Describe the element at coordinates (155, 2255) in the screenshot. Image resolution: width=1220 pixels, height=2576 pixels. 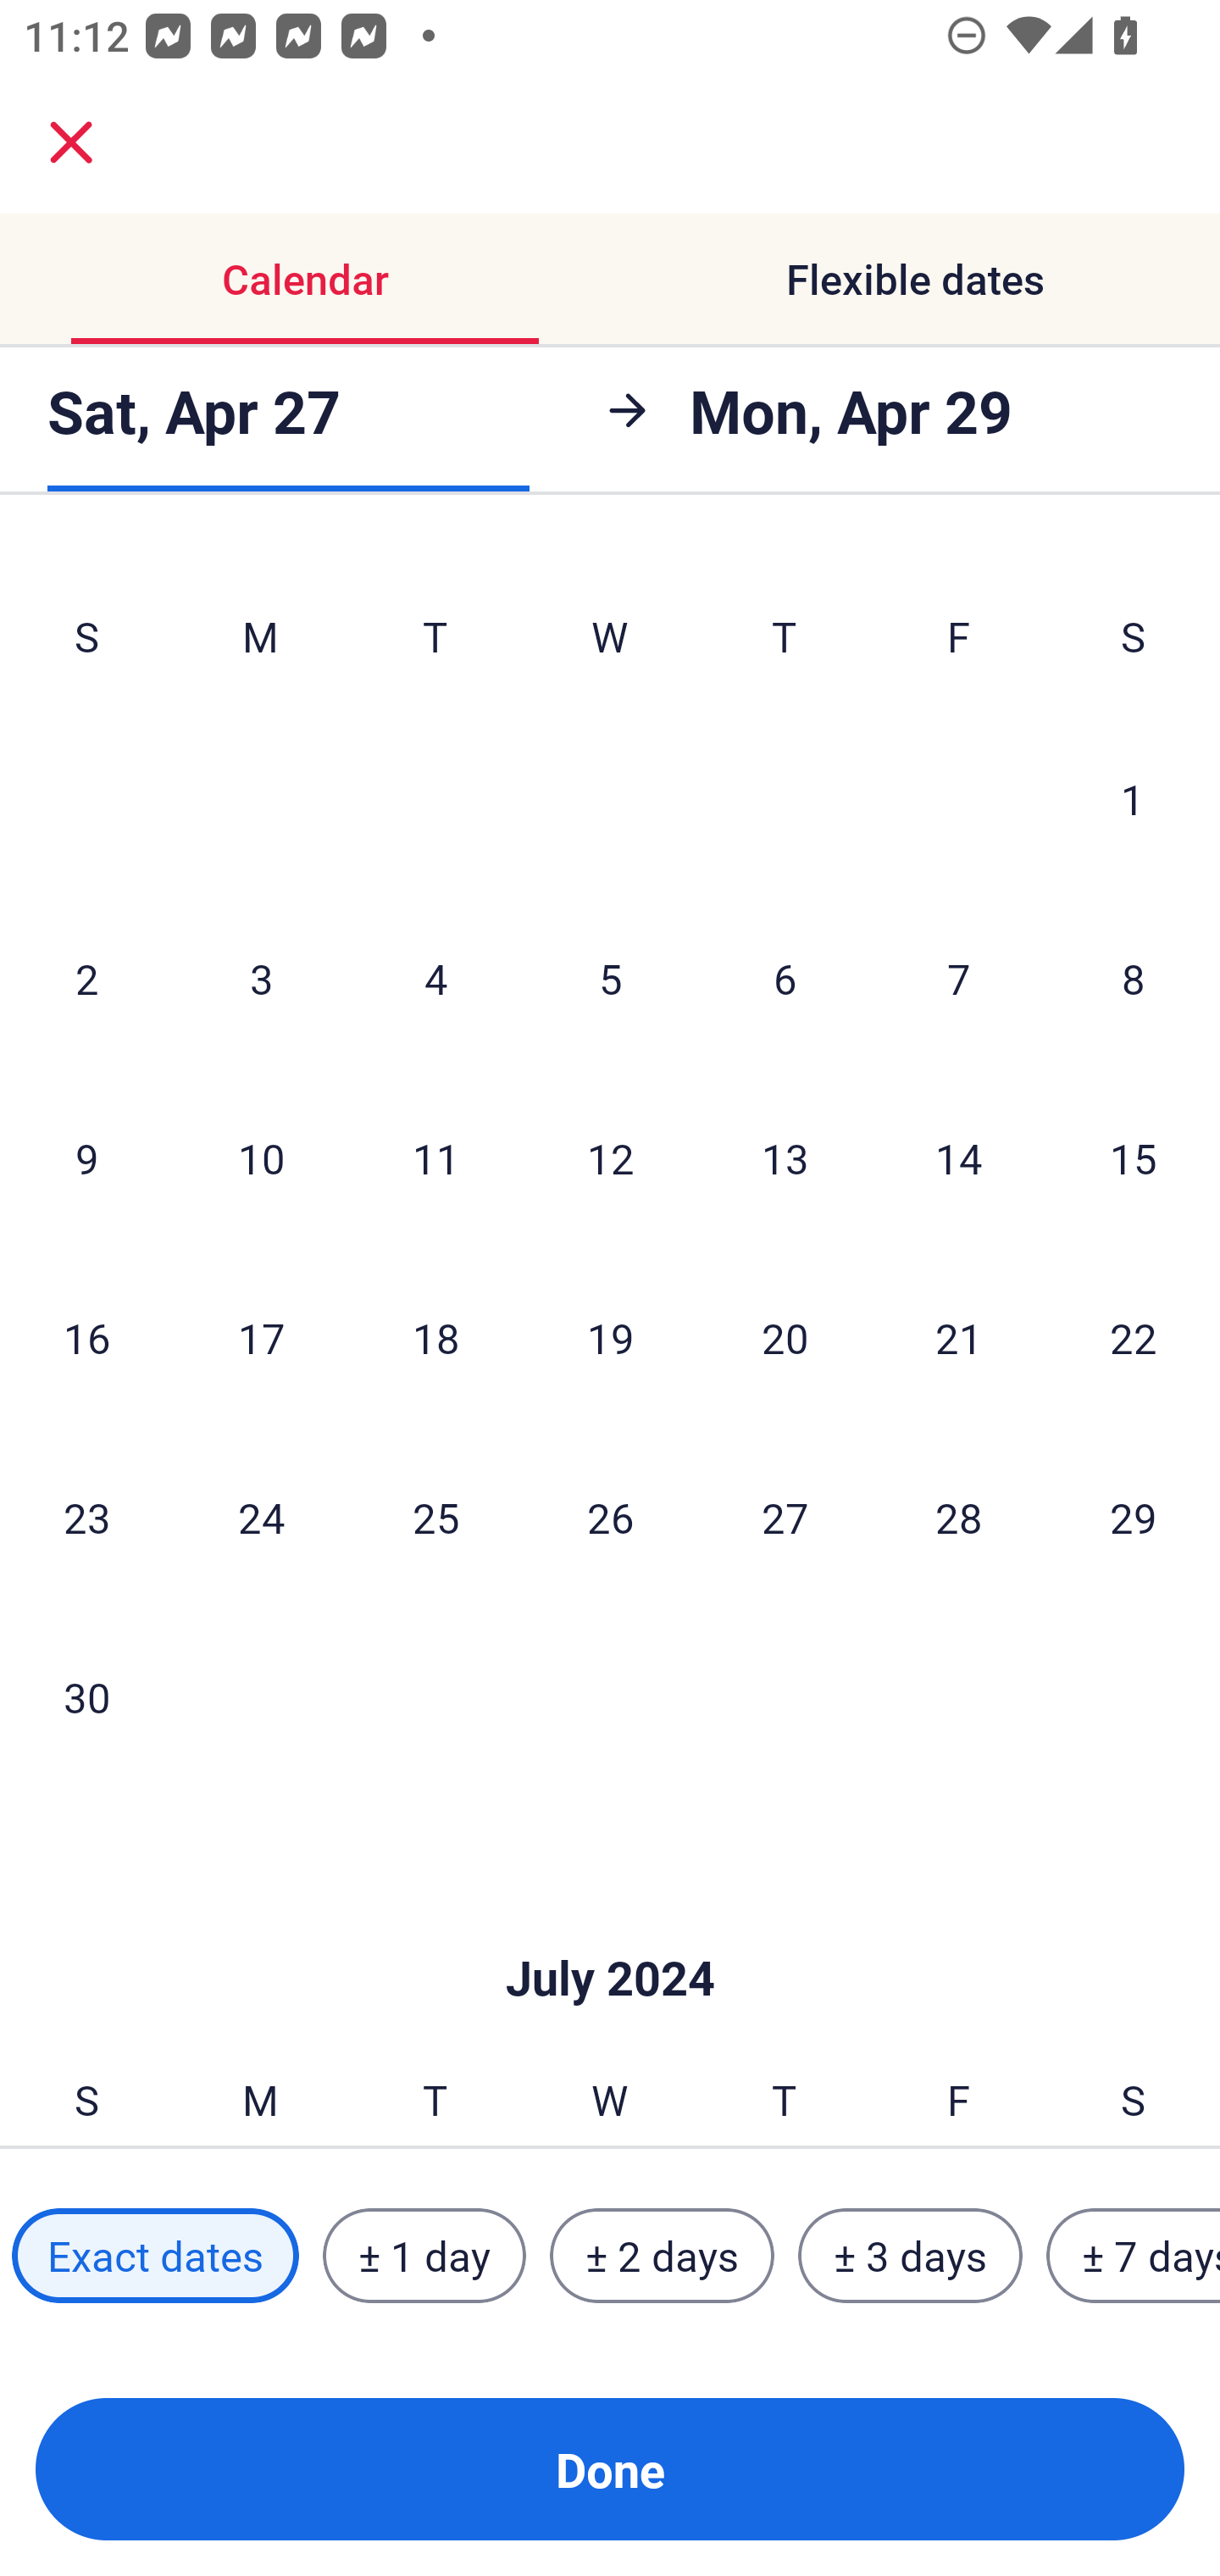
I see `Exact dates` at that location.